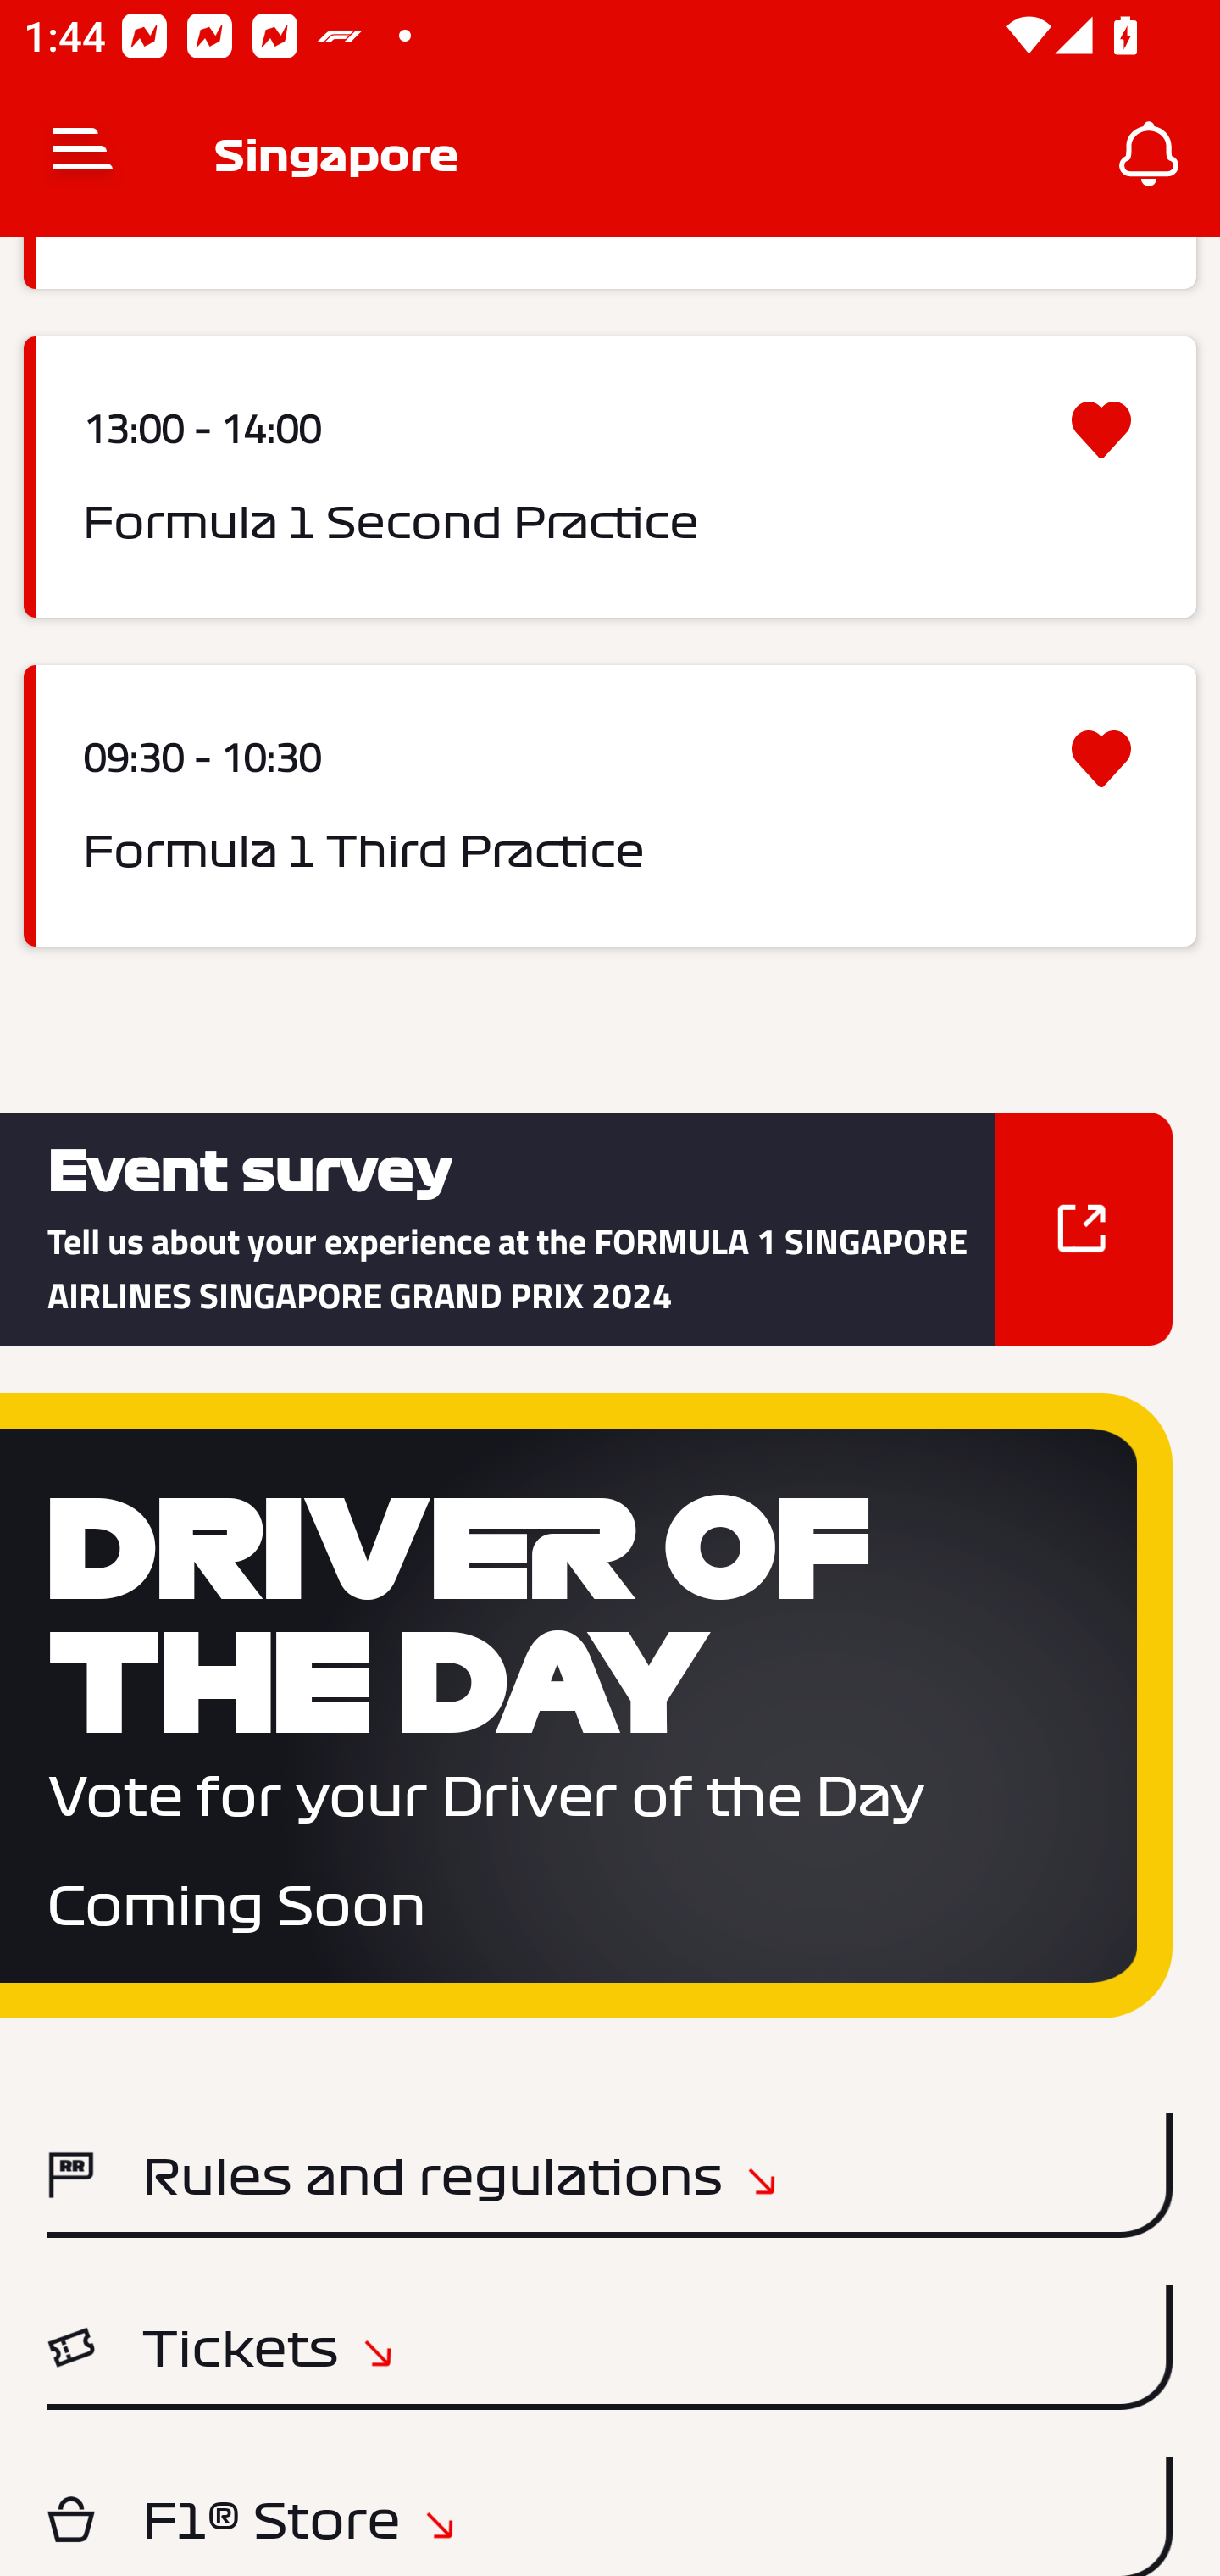 The width and height of the screenshot is (1220, 2576). What do you see at coordinates (610, 2517) in the screenshot?
I see `F1® Store` at bounding box center [610, 2517].